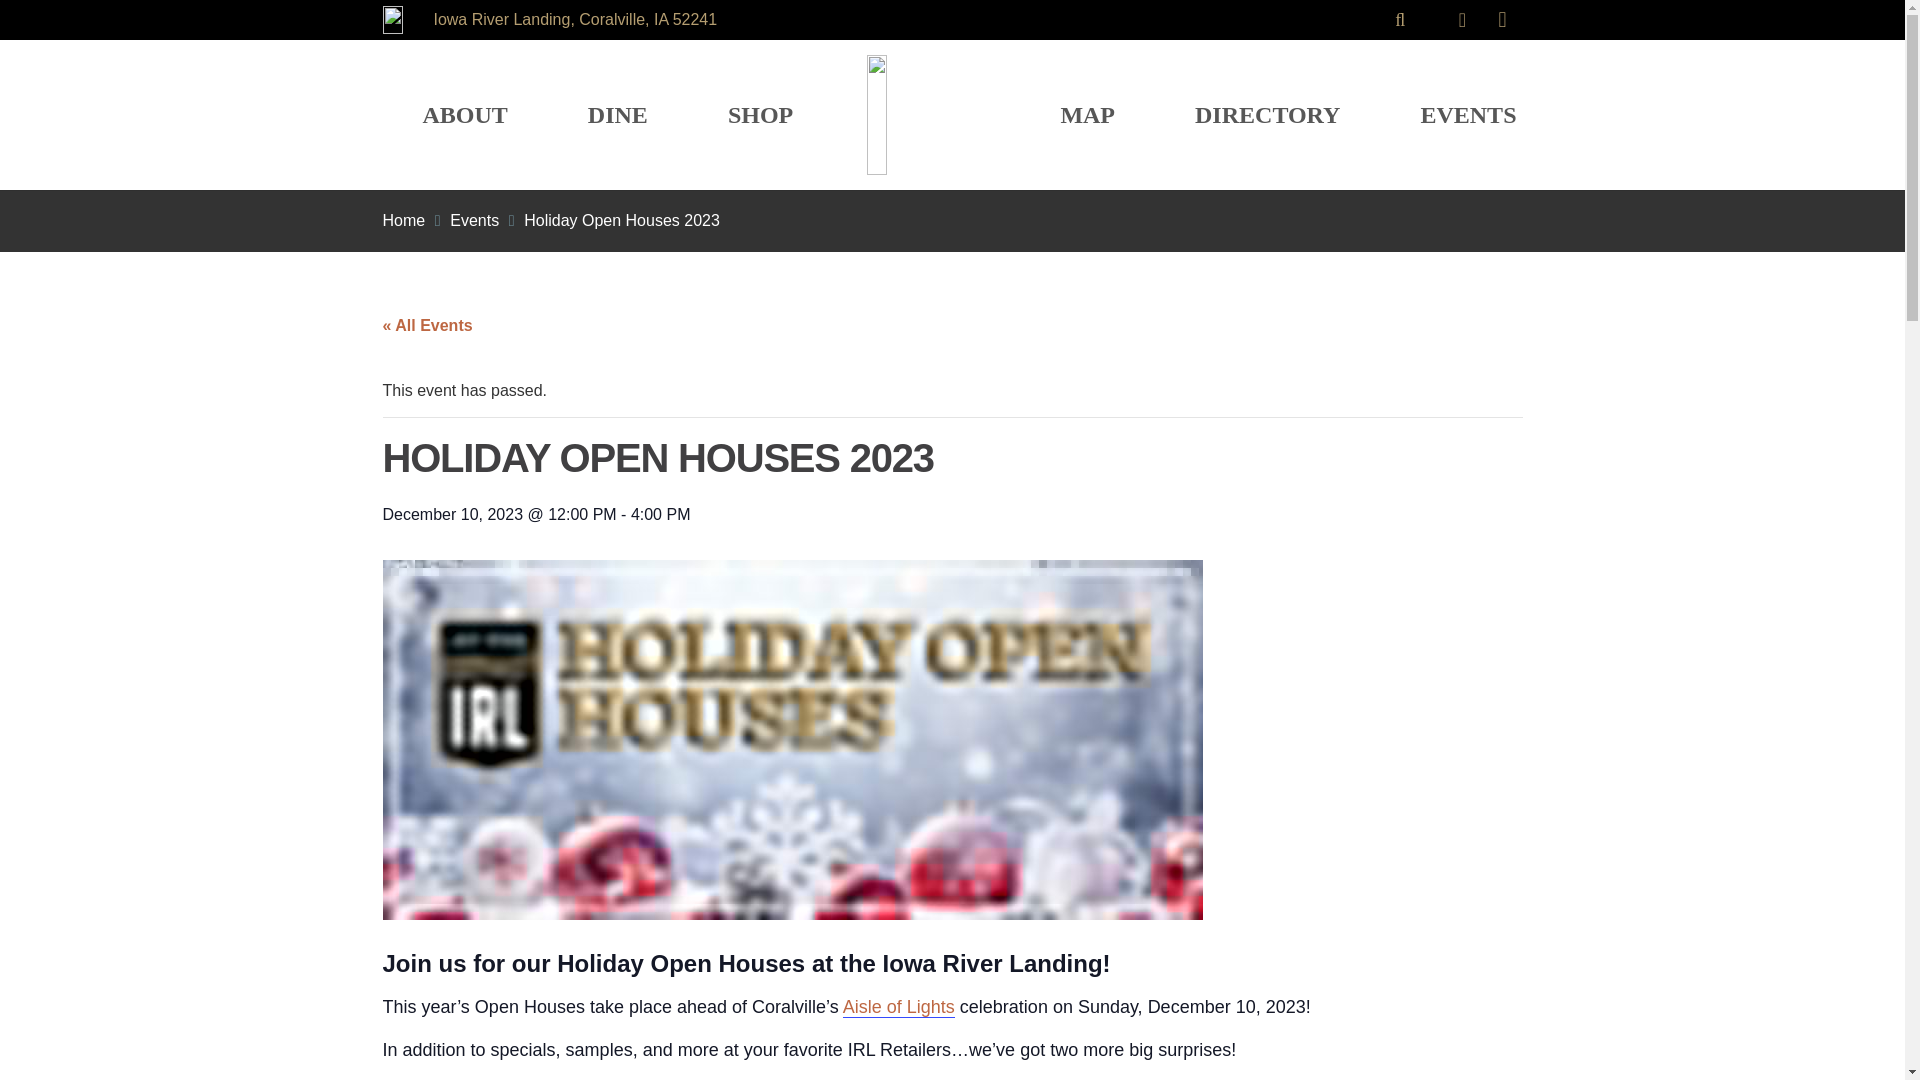 The height and width of the screenshot is (1080, 1920). What do you see at coordinates (1268, 114) in the screenshot?
I see `DIRECTORY` at bounding box center [1268, 114].